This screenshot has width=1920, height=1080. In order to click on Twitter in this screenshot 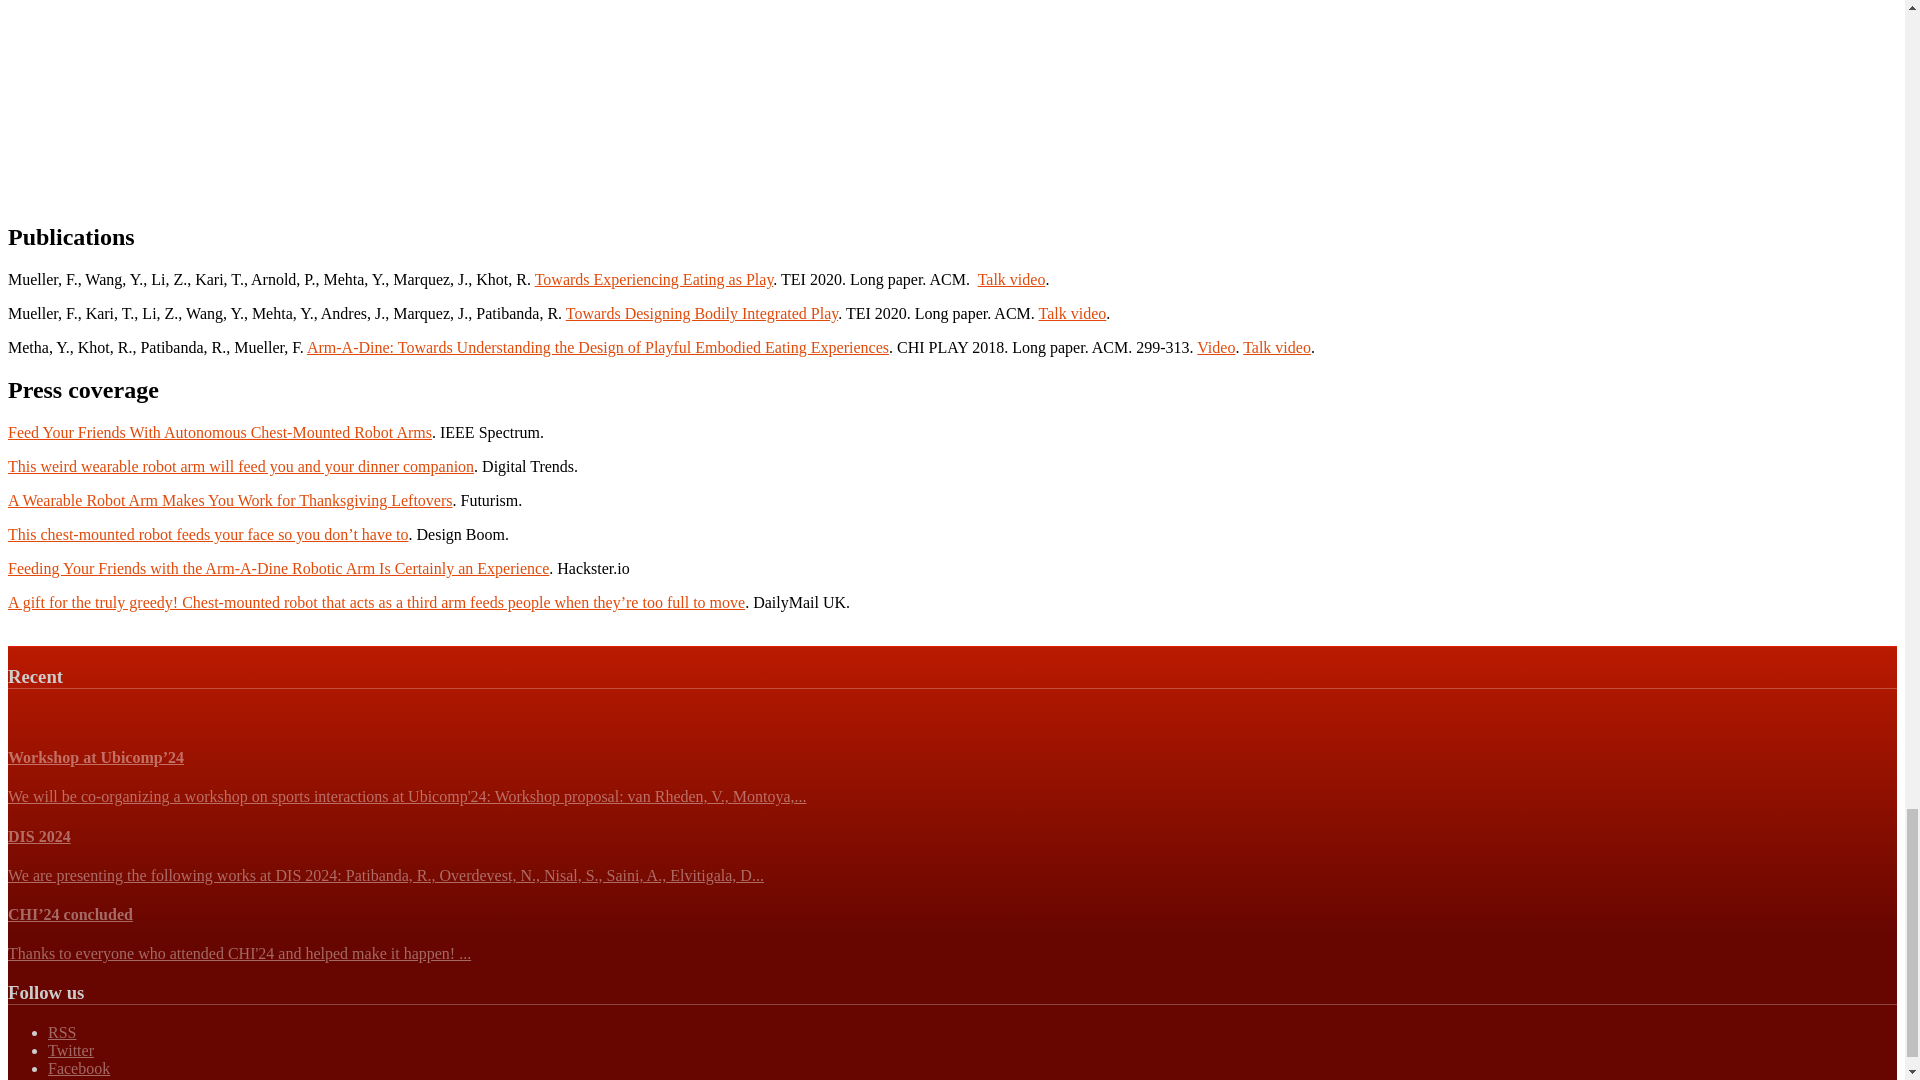, I will do `click(71, 1050)`.